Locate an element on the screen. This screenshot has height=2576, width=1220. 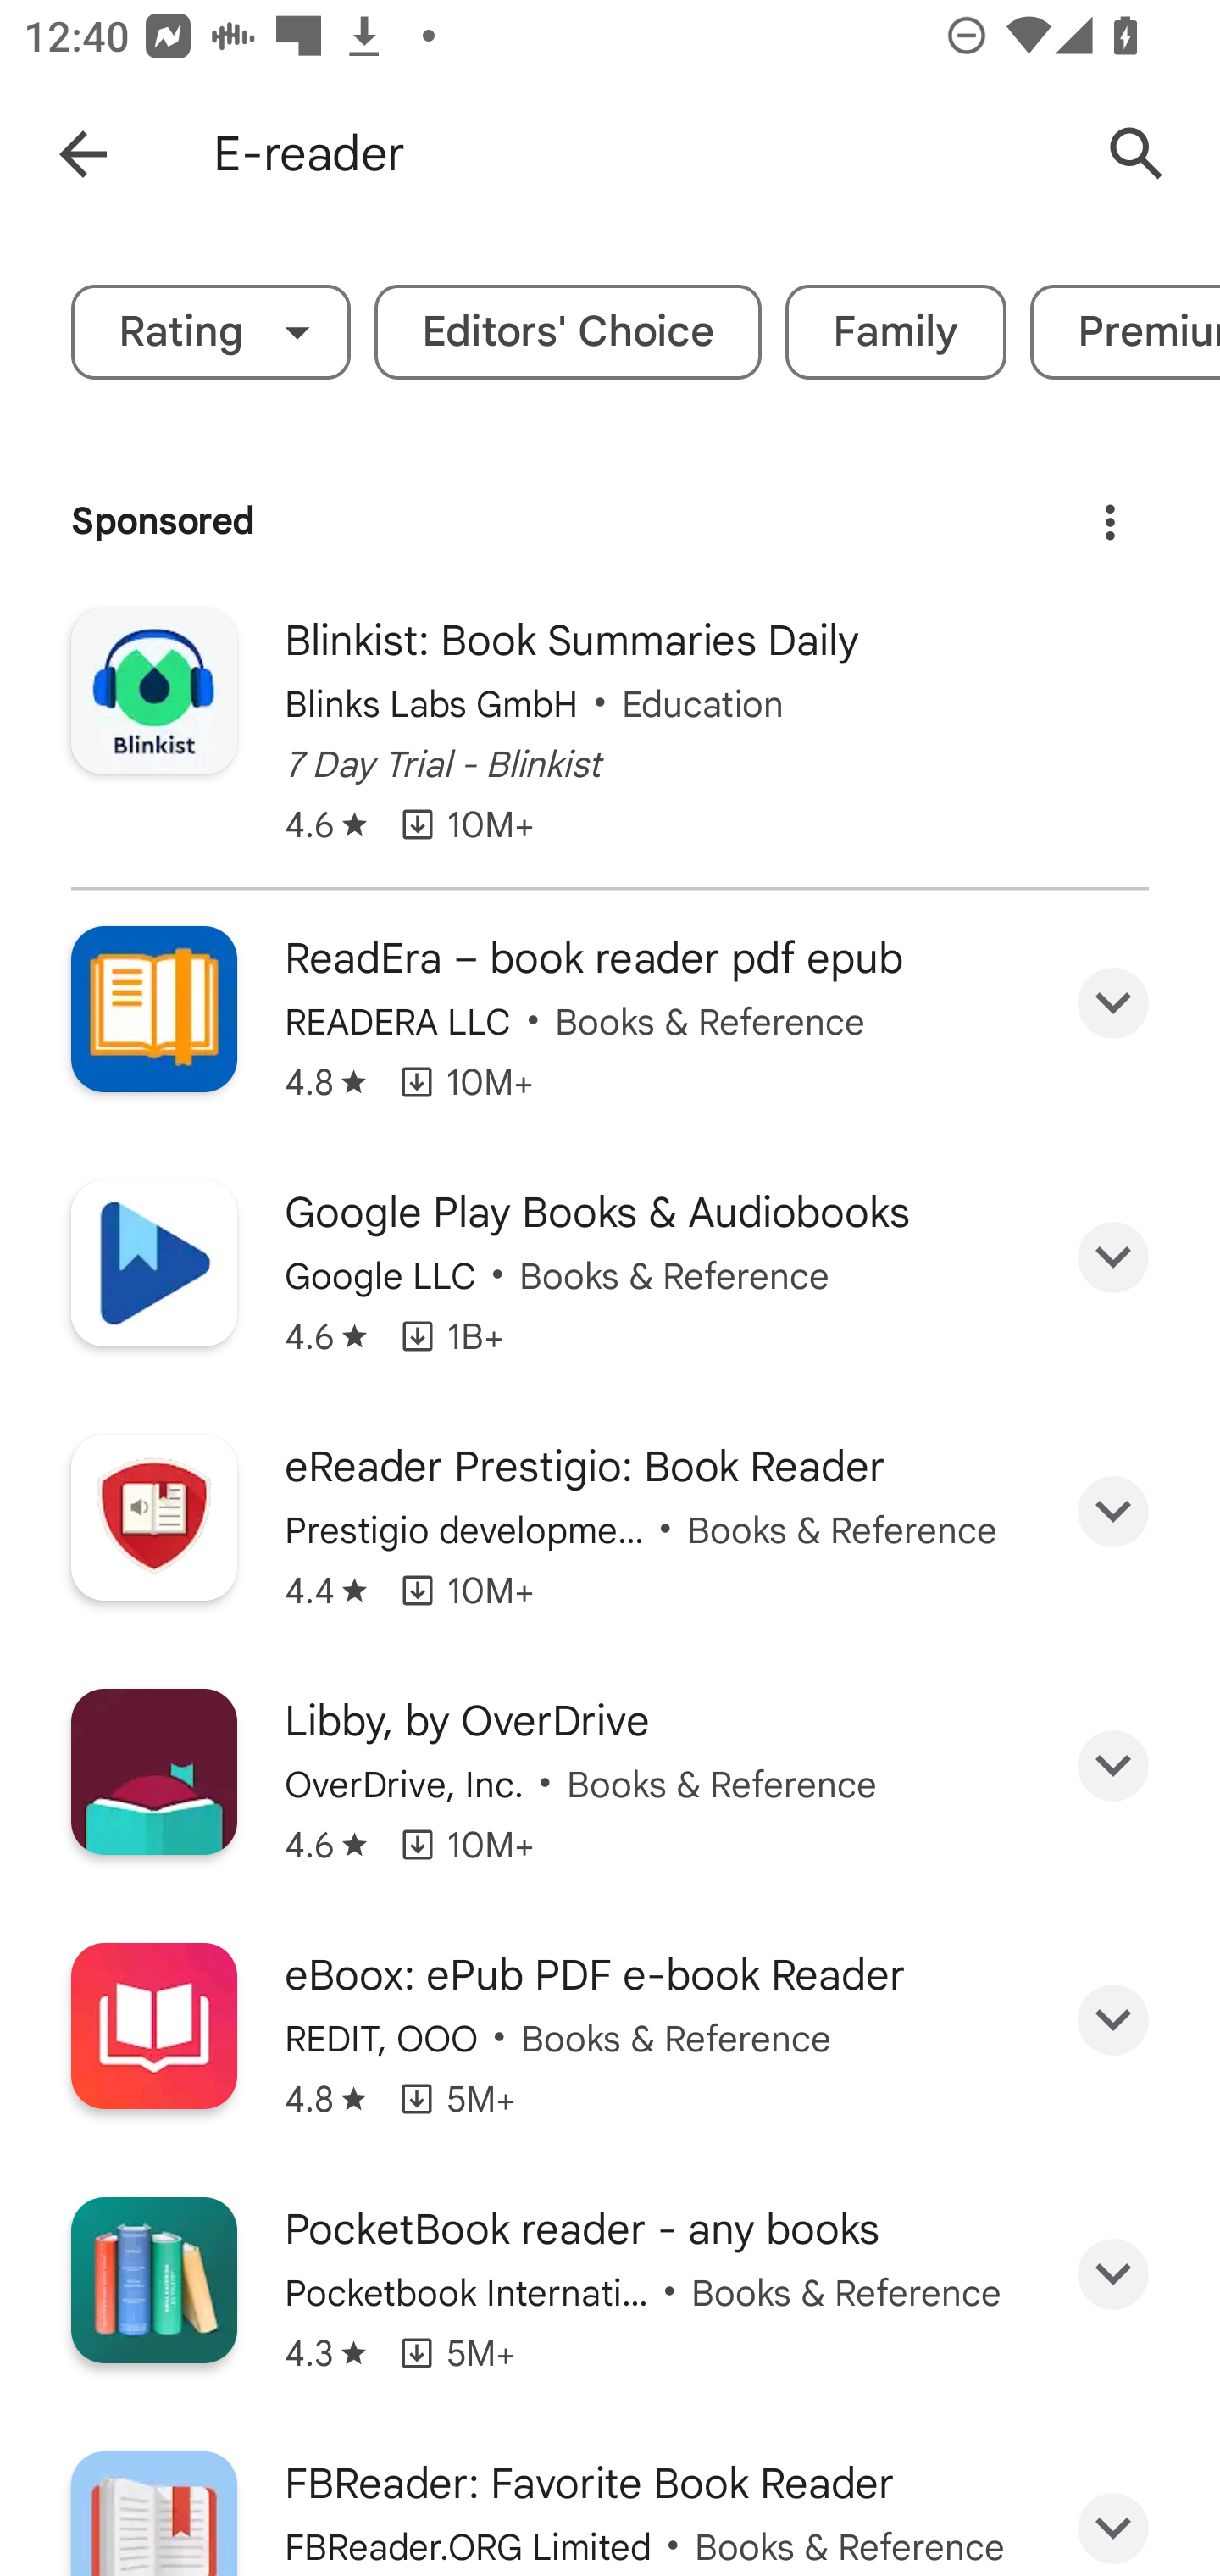
Premium - double tap to toggle the filter is located at coordinates (1125, 332).